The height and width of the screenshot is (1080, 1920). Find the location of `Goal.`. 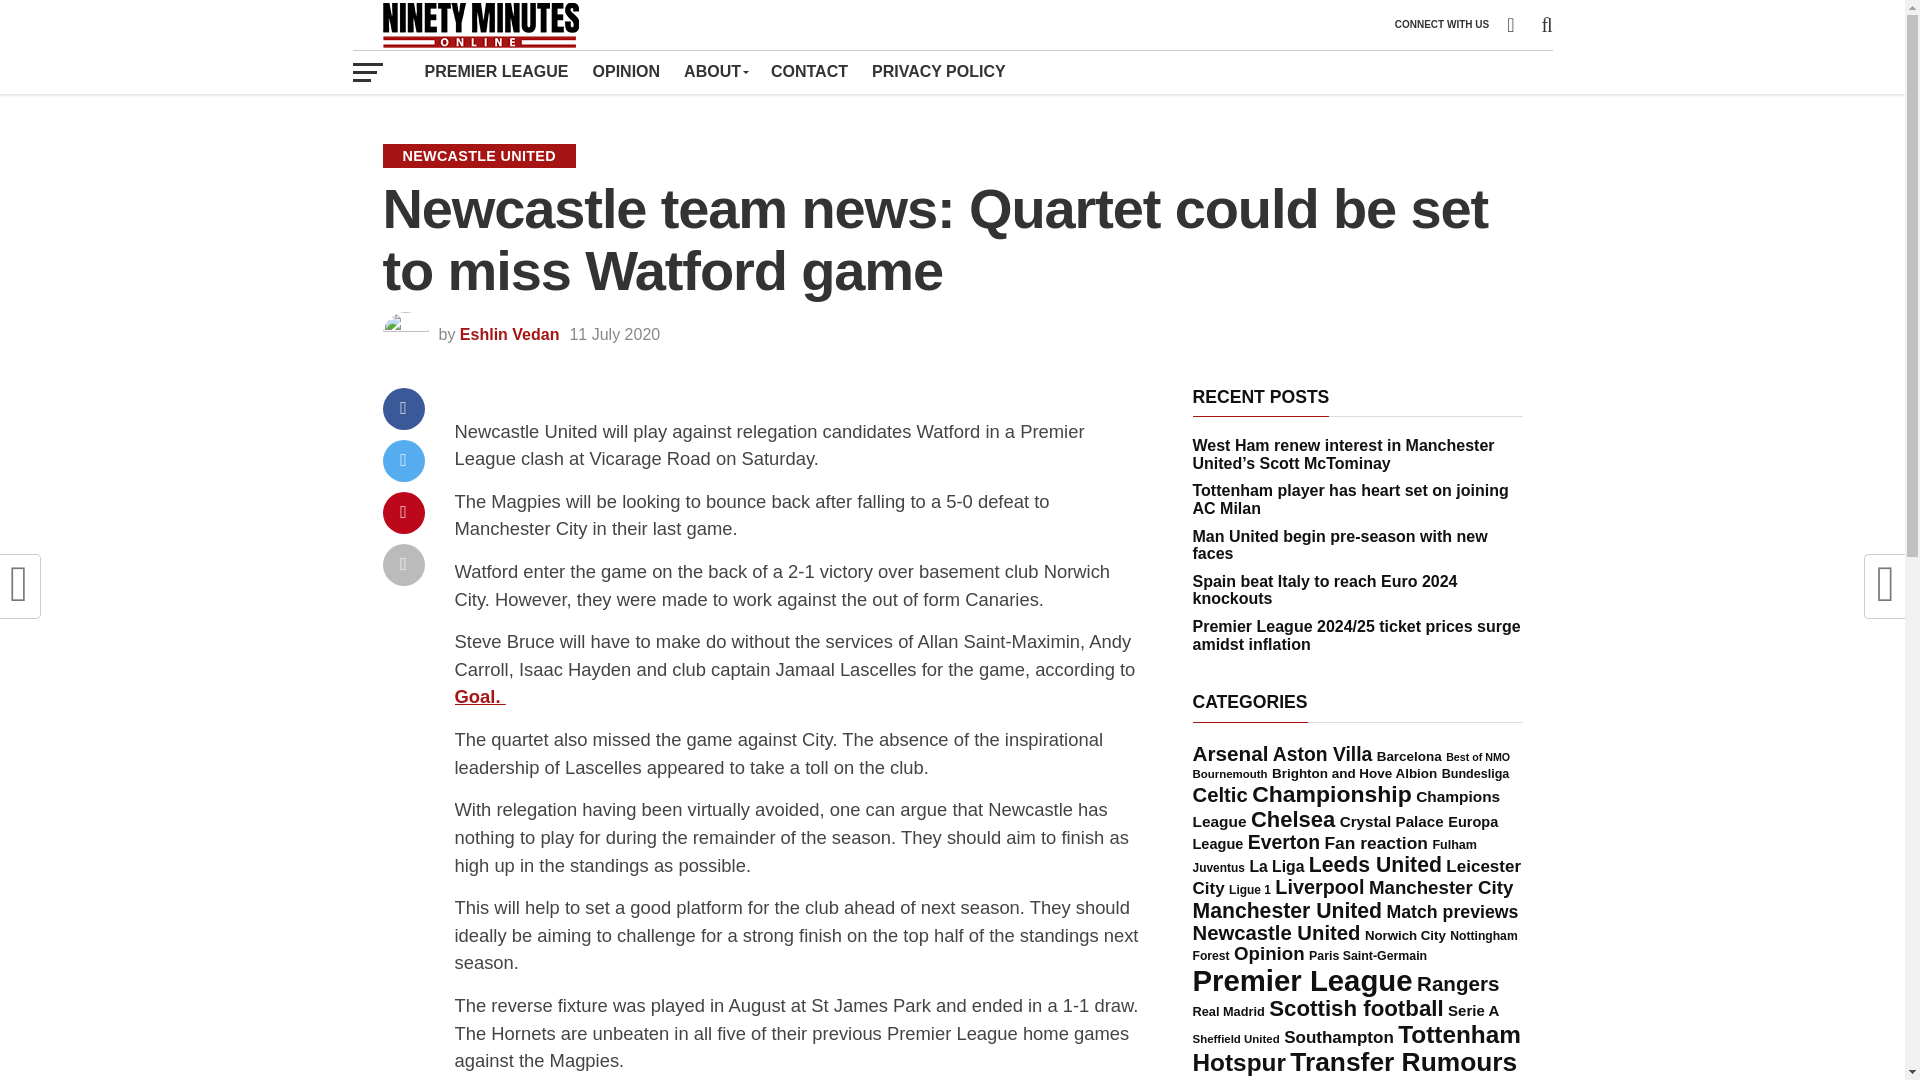

Goal. is located at coordinates (478, 696).